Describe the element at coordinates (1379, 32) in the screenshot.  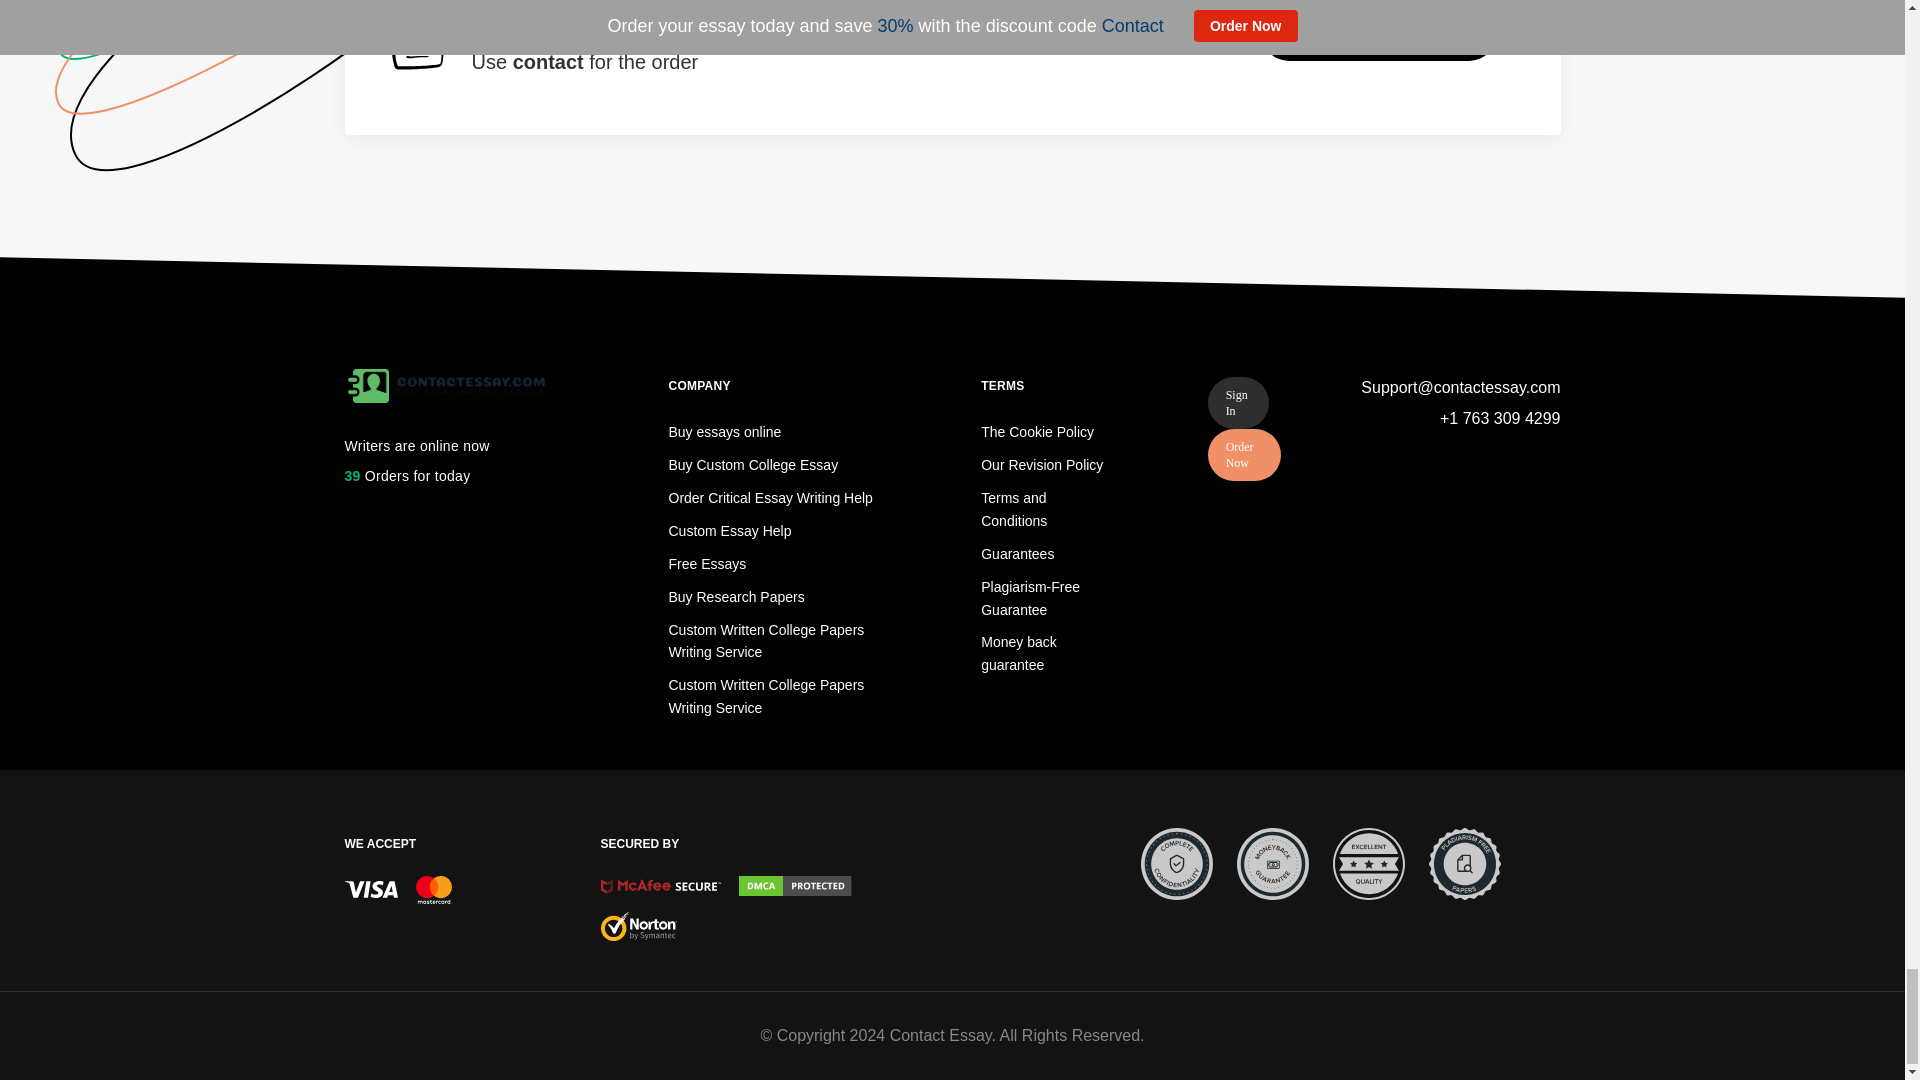
I see `Write my paper` at that location.